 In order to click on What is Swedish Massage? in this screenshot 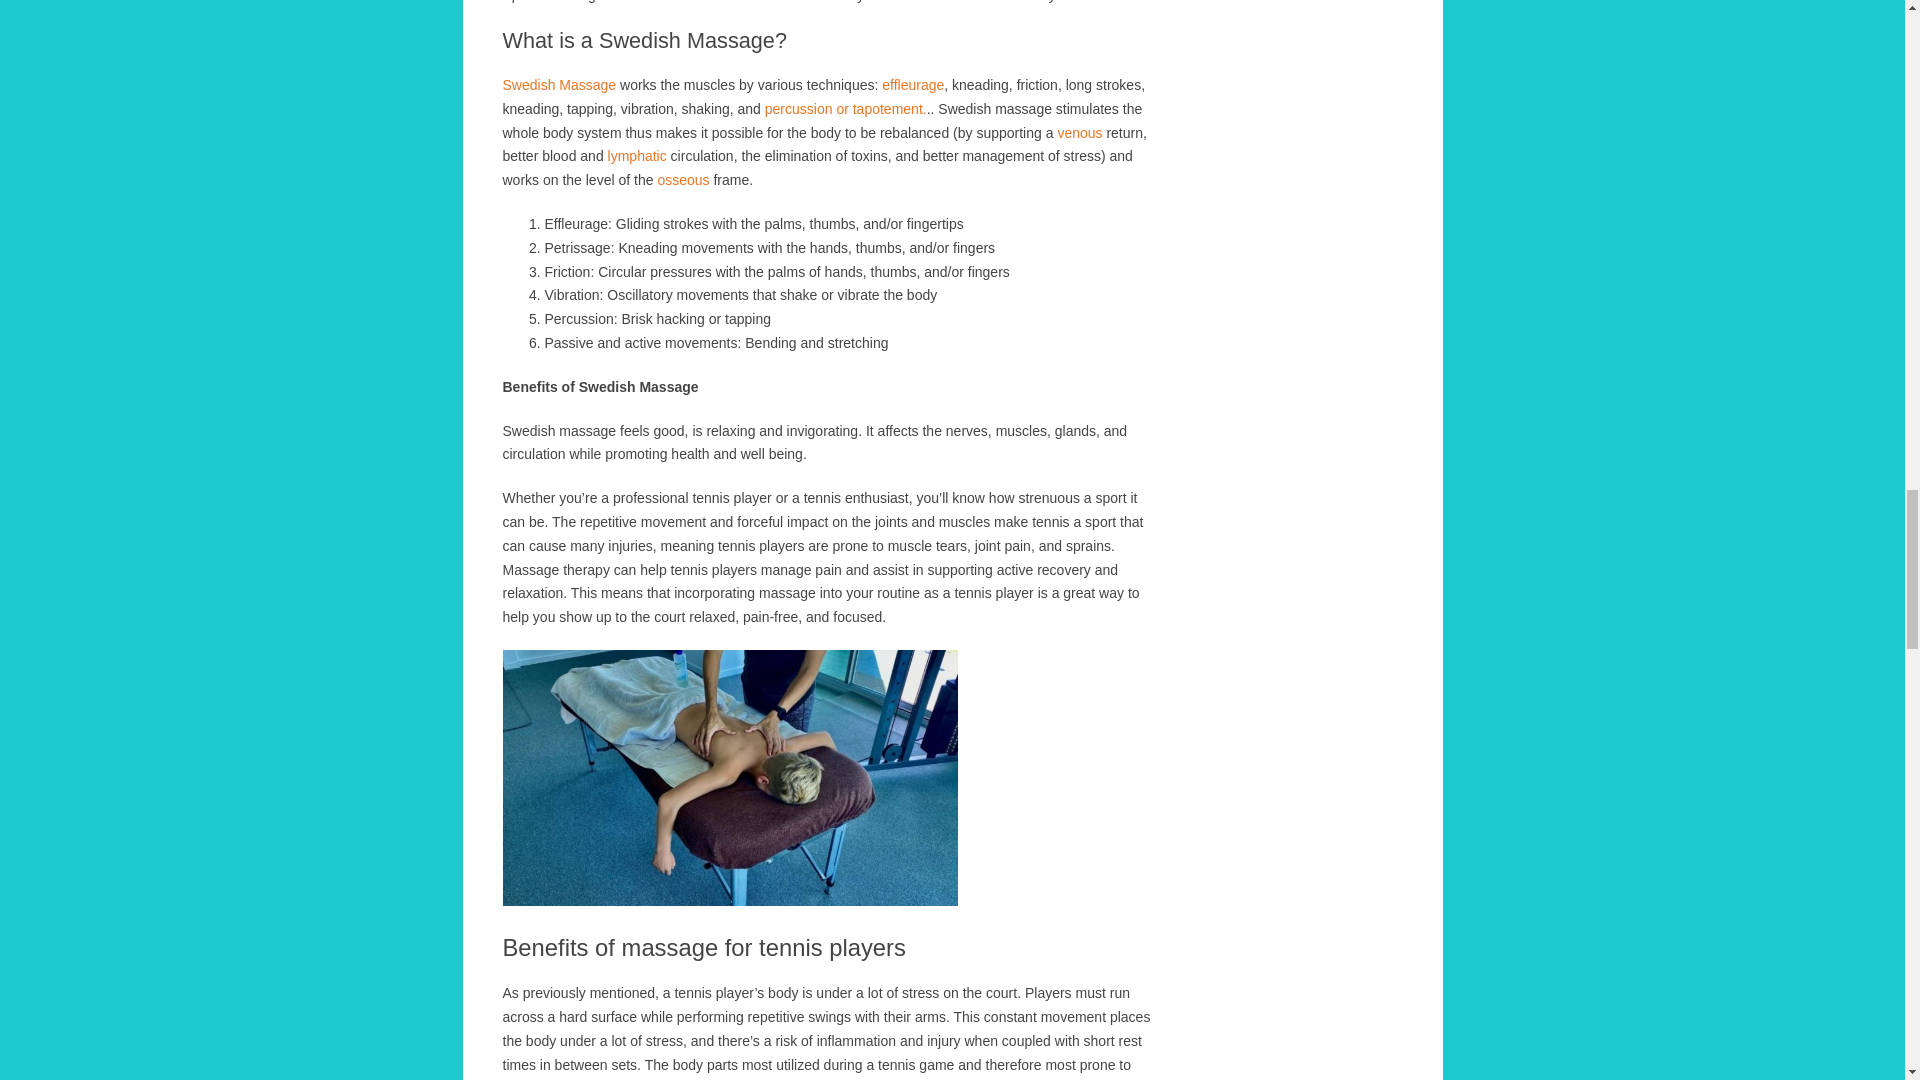, I will do `click(558, 84)`.